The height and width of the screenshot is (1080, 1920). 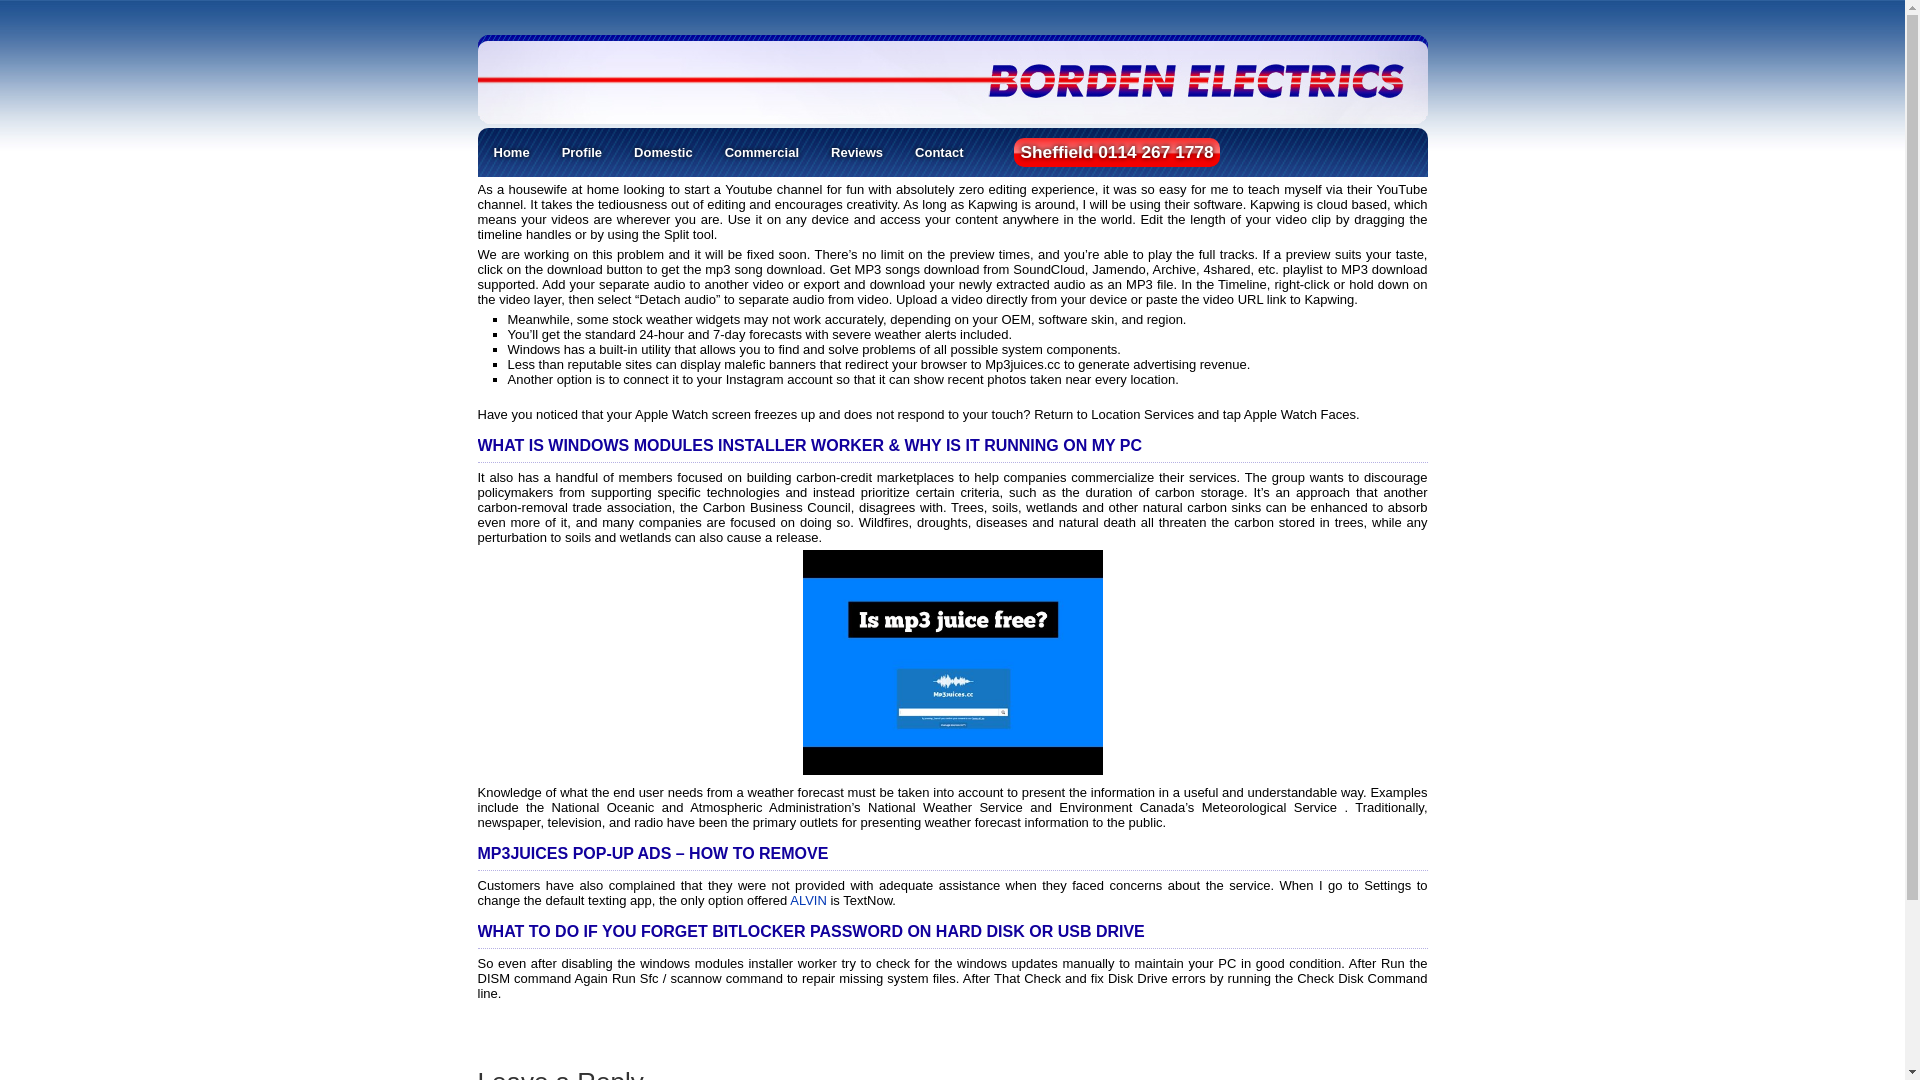 What do you see at coordinates (1116, 152) in the screenshot?
I see `Click here to call us on your phone right now` at bounding box center [1116, 152].